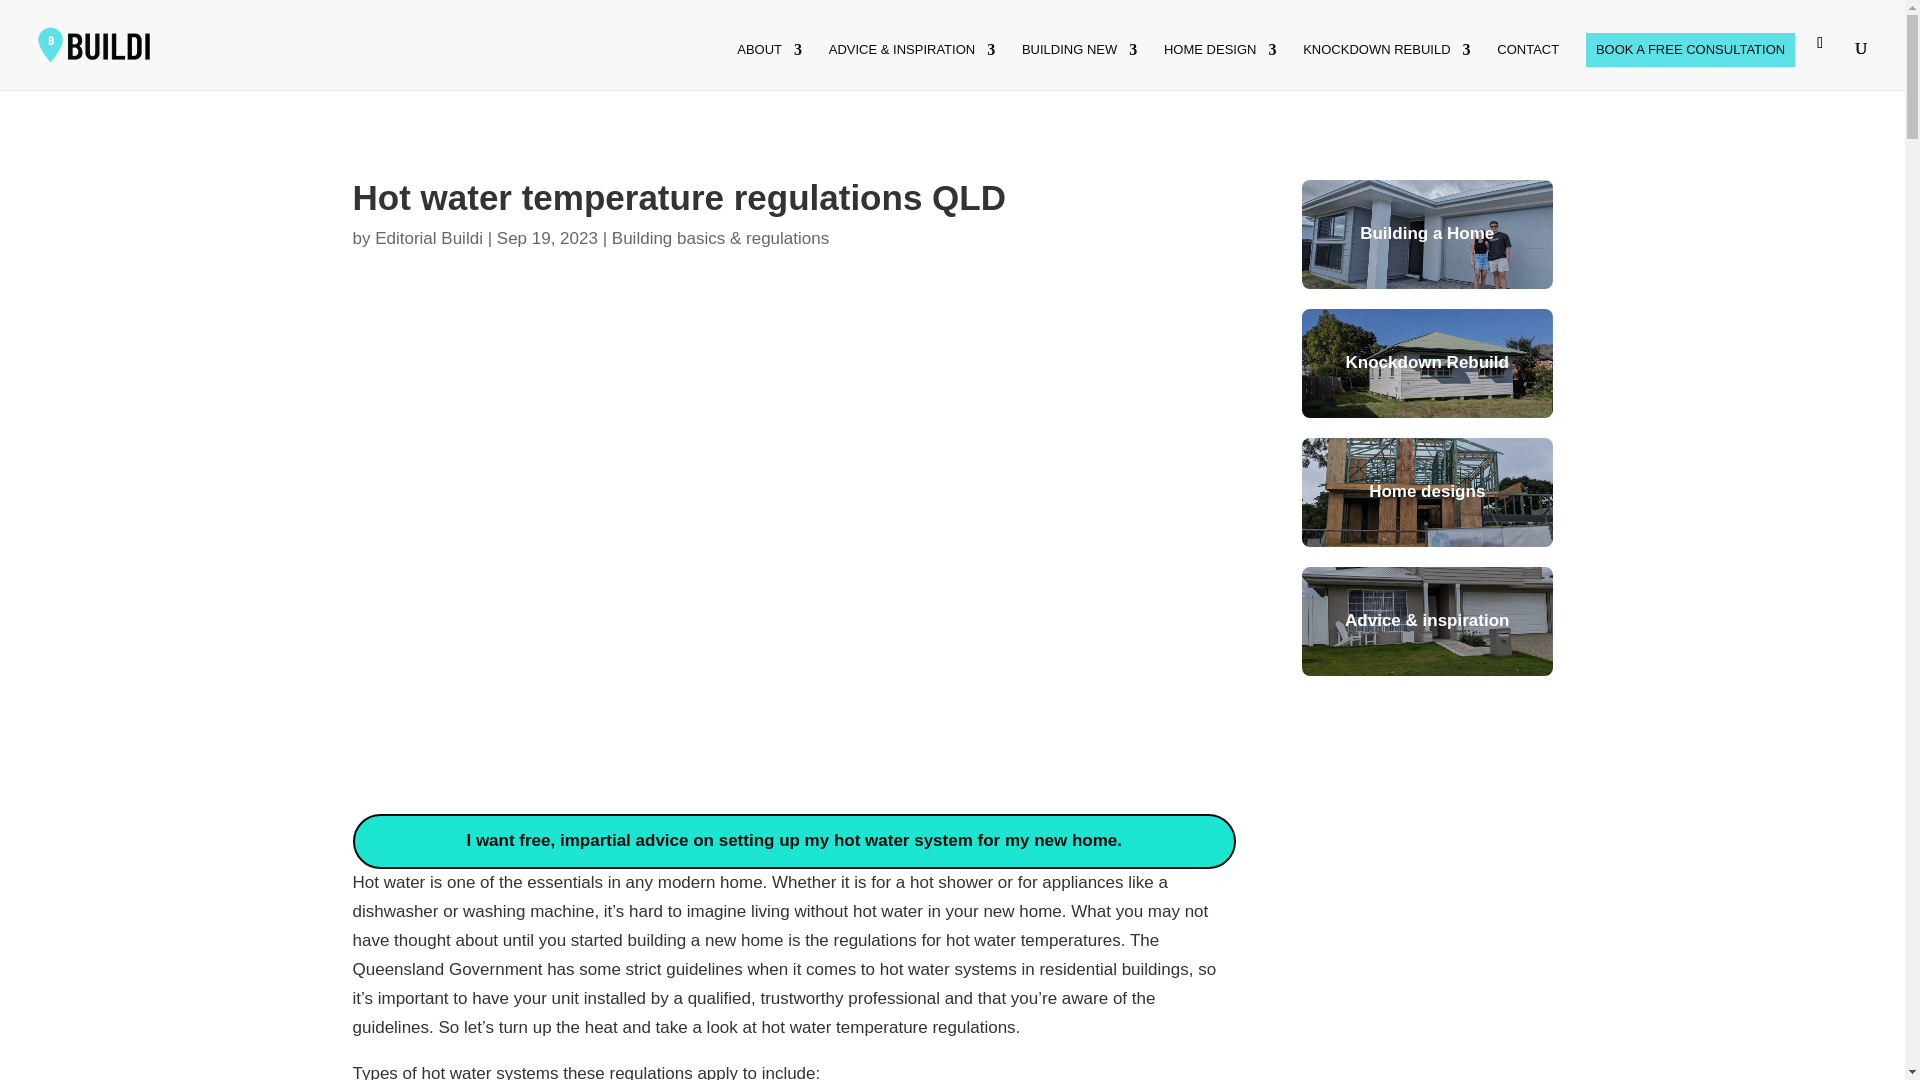 This screenshot has height=1080, width=1920. What do you see at coordinates (1386, 66) in the screenshot?
I see `KNOCKDOWN REBUILD` at bounding box center [1386, 66].